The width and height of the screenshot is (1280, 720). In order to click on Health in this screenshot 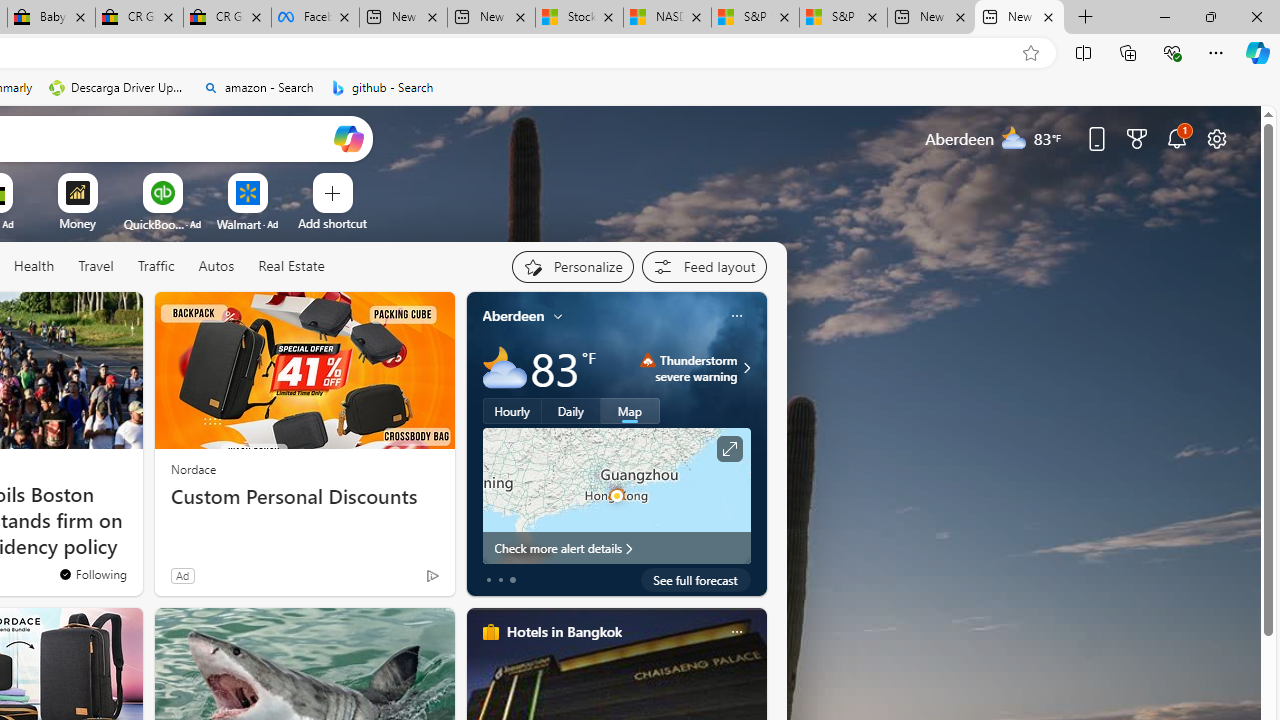, I will do `click(34, 267)`.